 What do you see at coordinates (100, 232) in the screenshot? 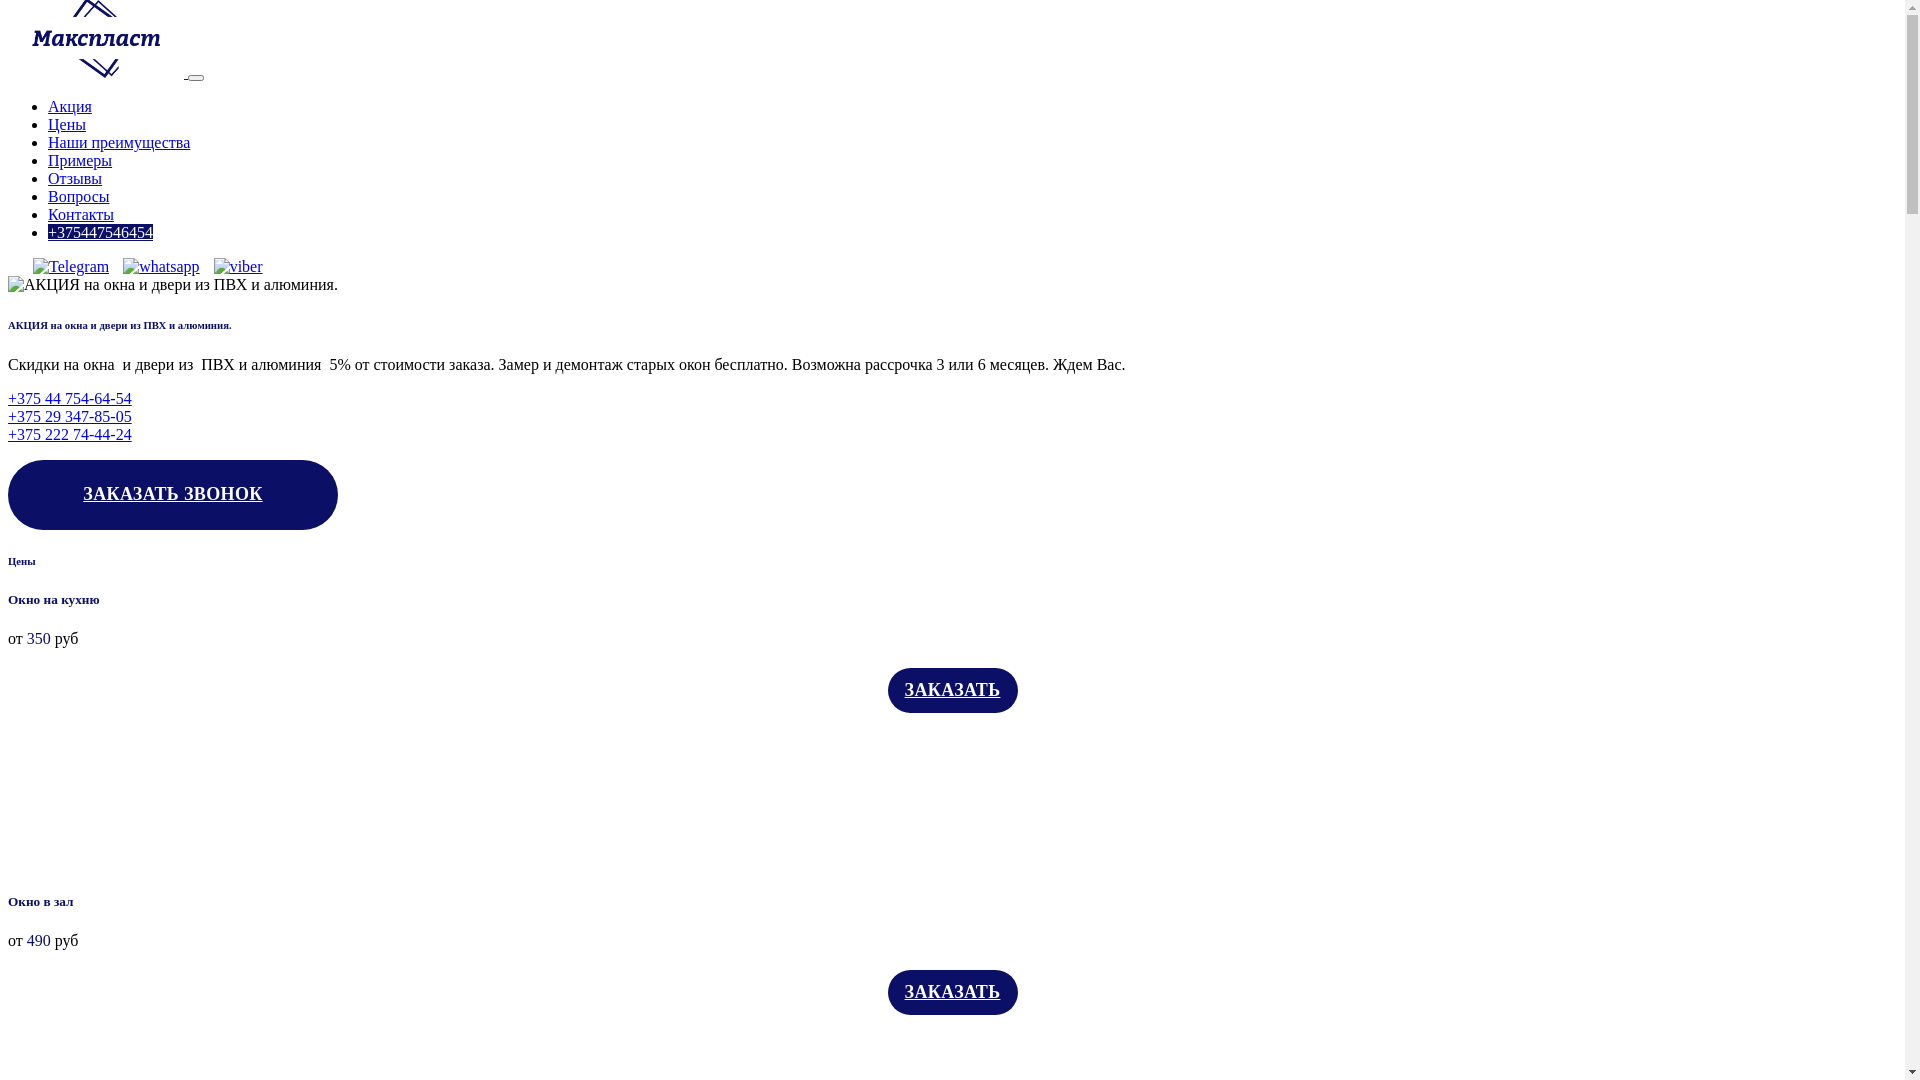
I see `+375447546454` at bounding box center [100, 232].